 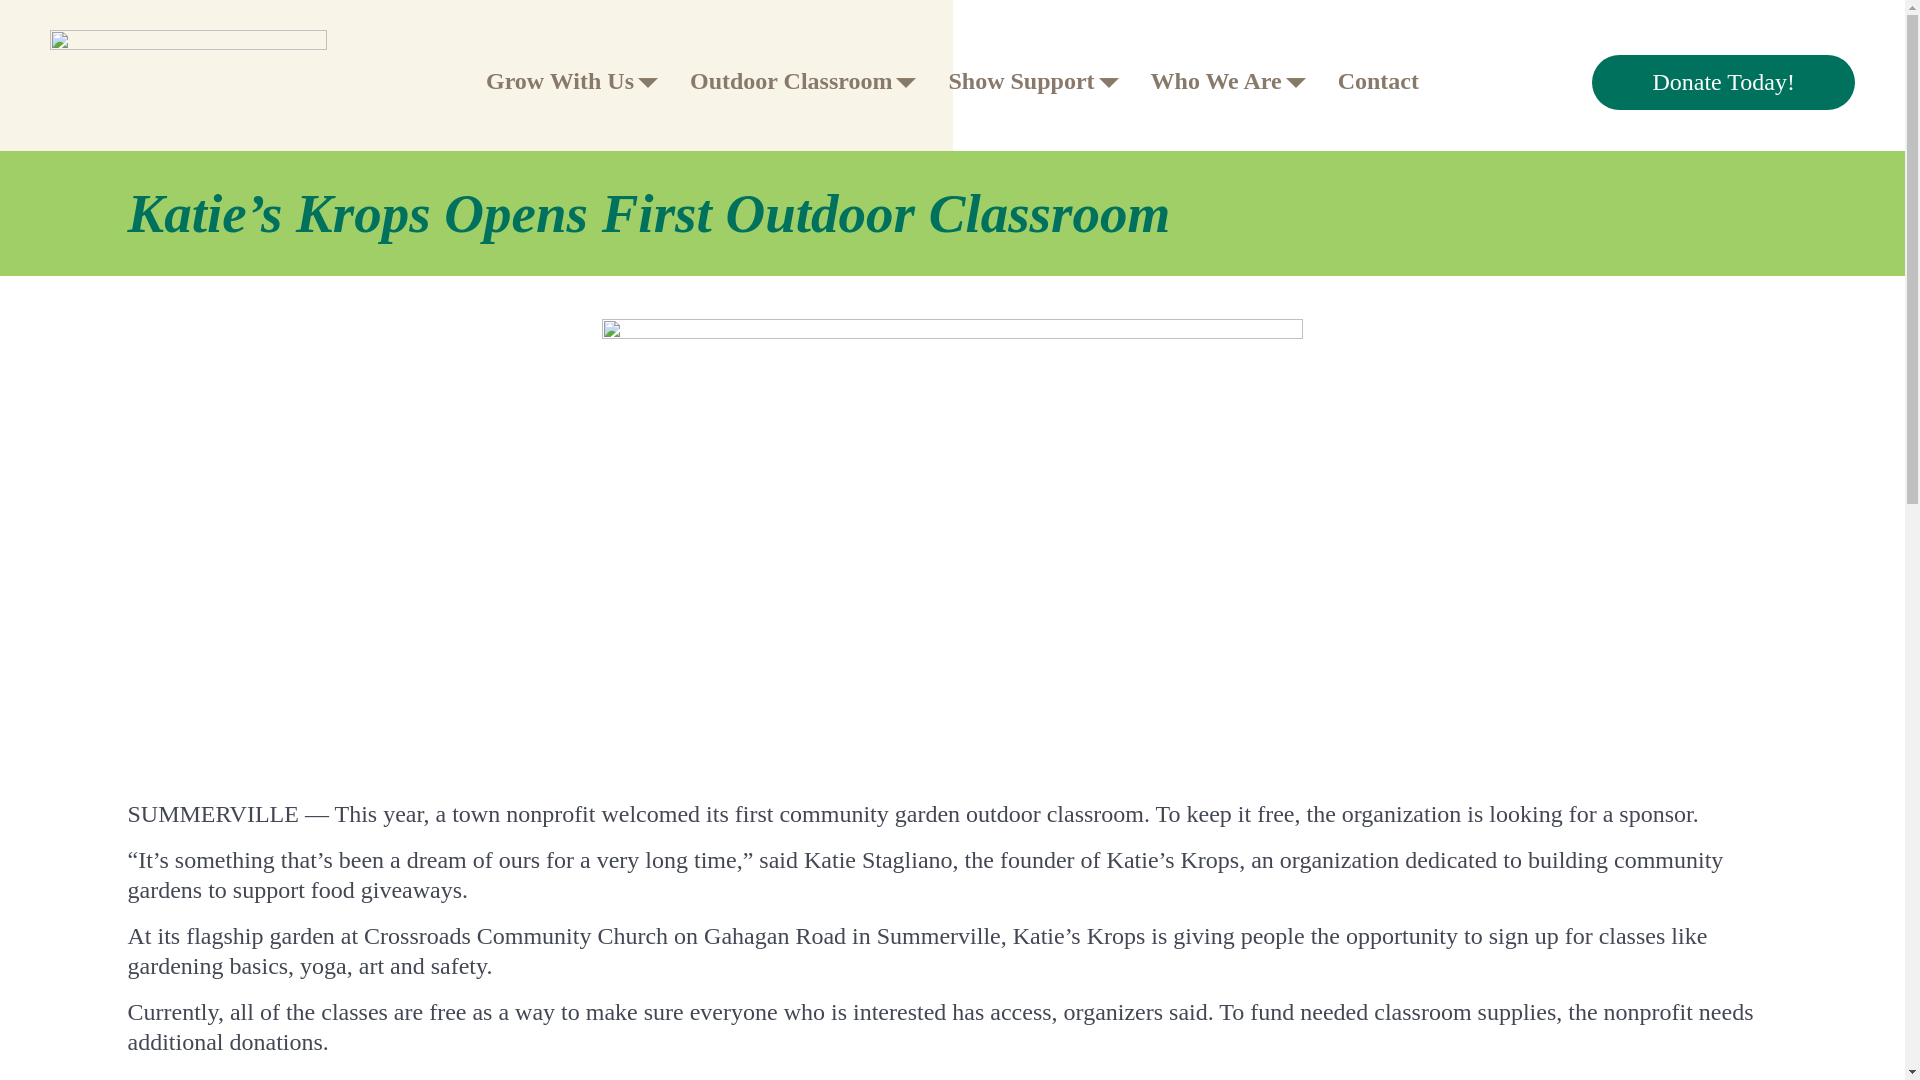 I want to click on Outdoor Classroom, so click(x=802, y=80).